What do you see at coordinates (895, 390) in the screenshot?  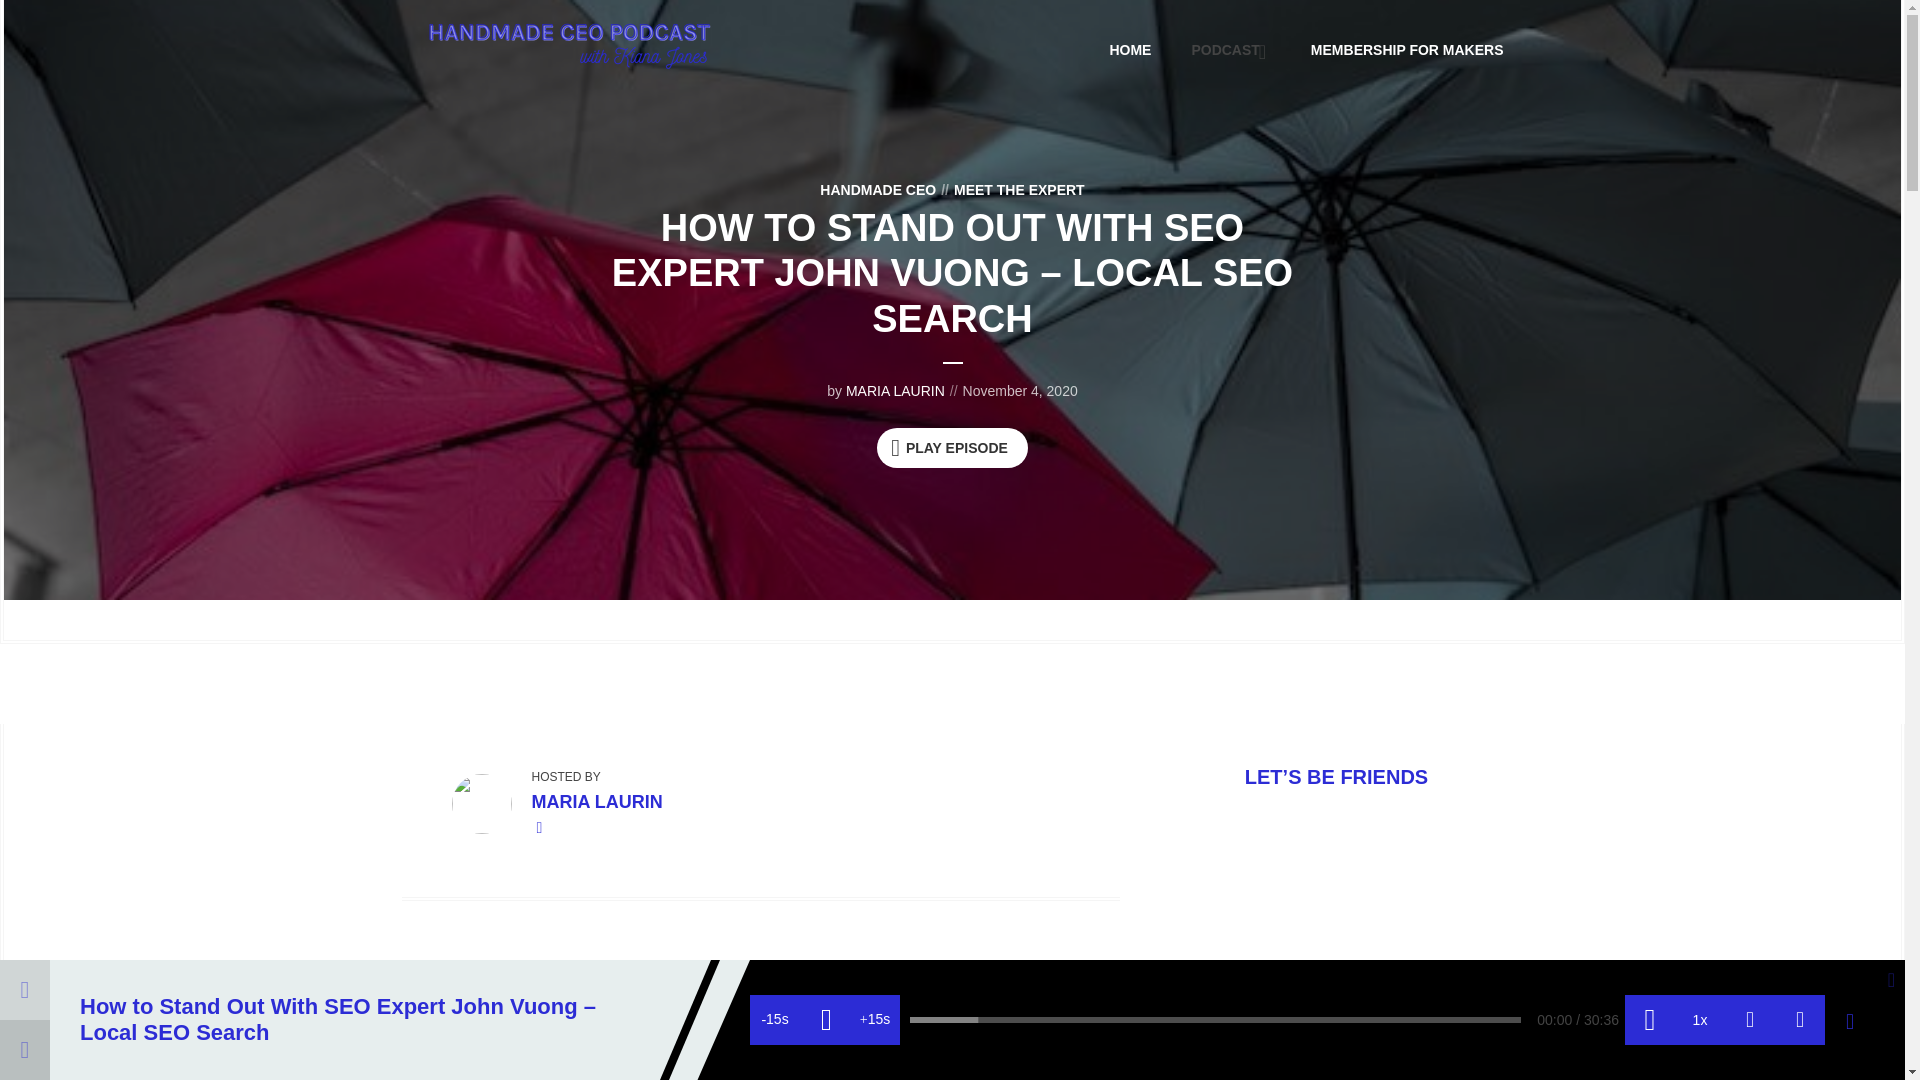 I see `MARIA LAURIN` at bounding box center [895, 390].